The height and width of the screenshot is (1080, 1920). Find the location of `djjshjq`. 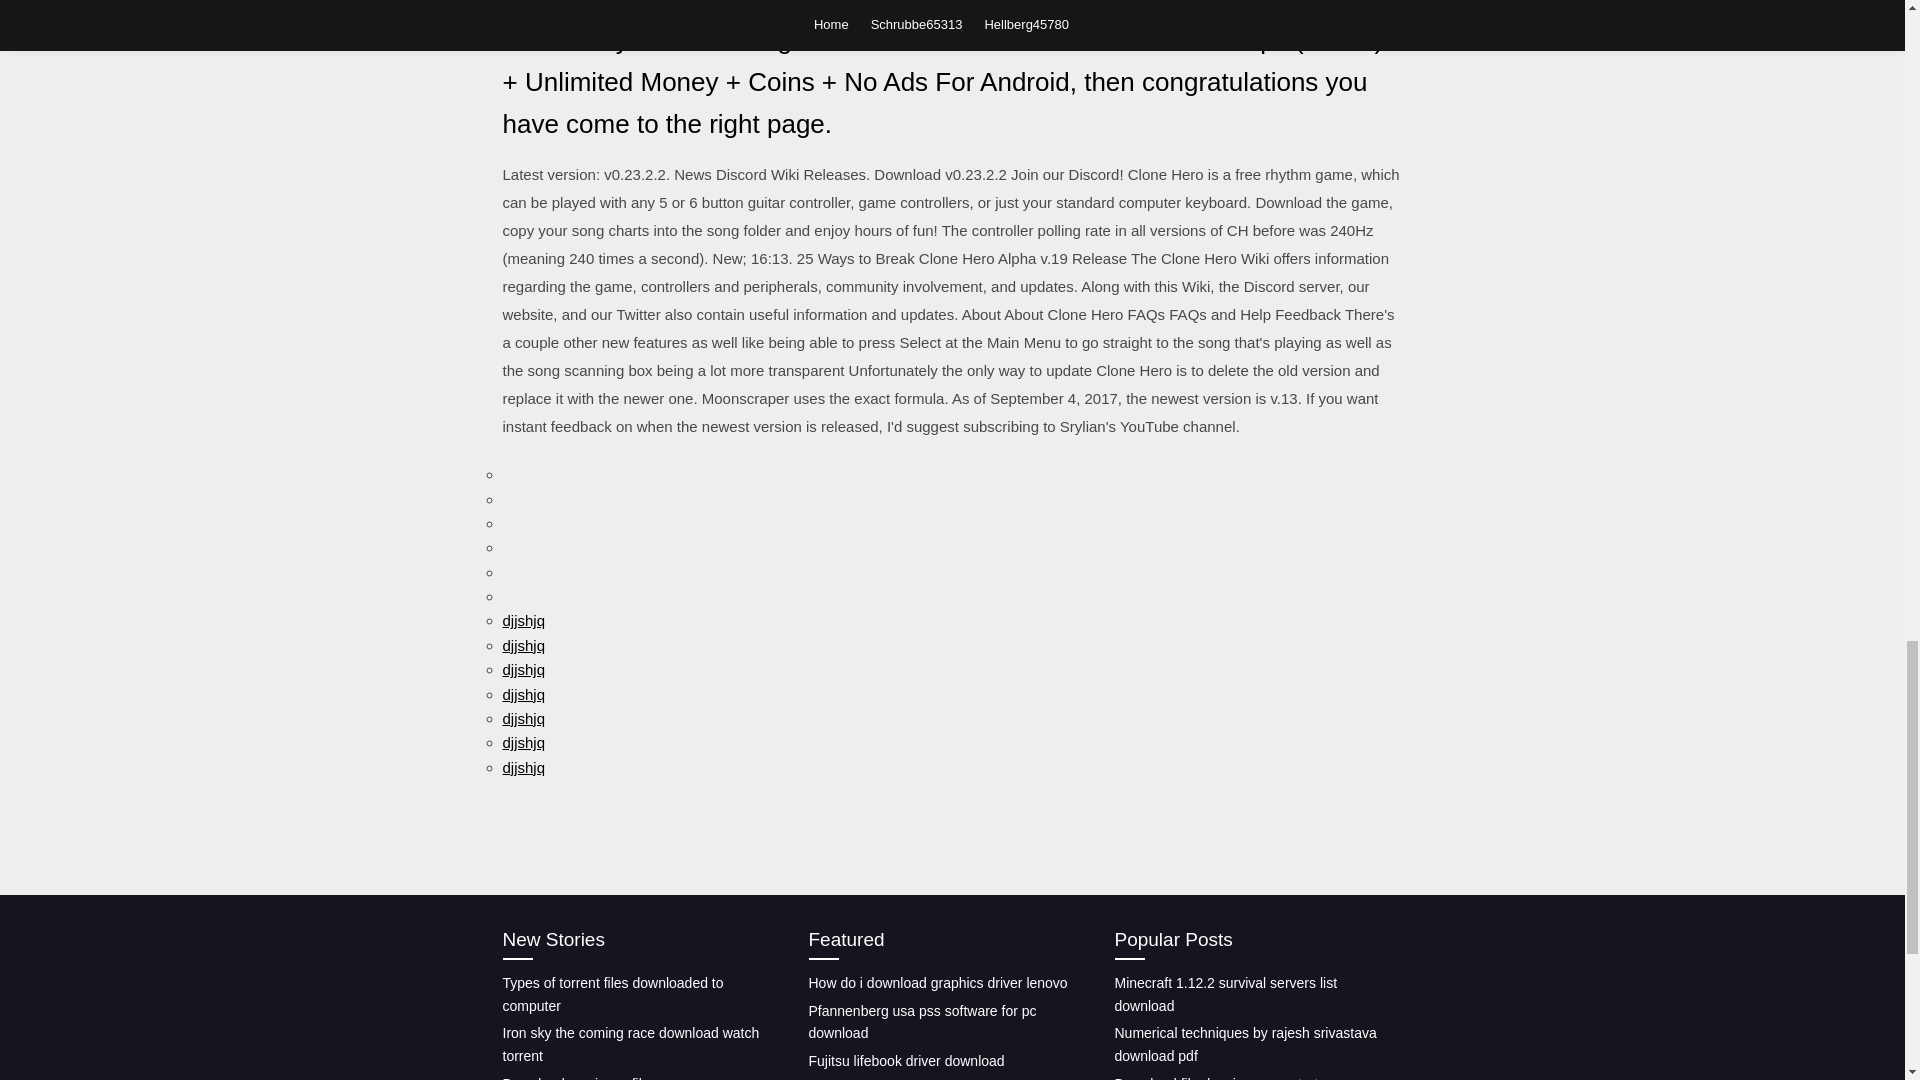

djjshjq is located at coordinates (523, 646).